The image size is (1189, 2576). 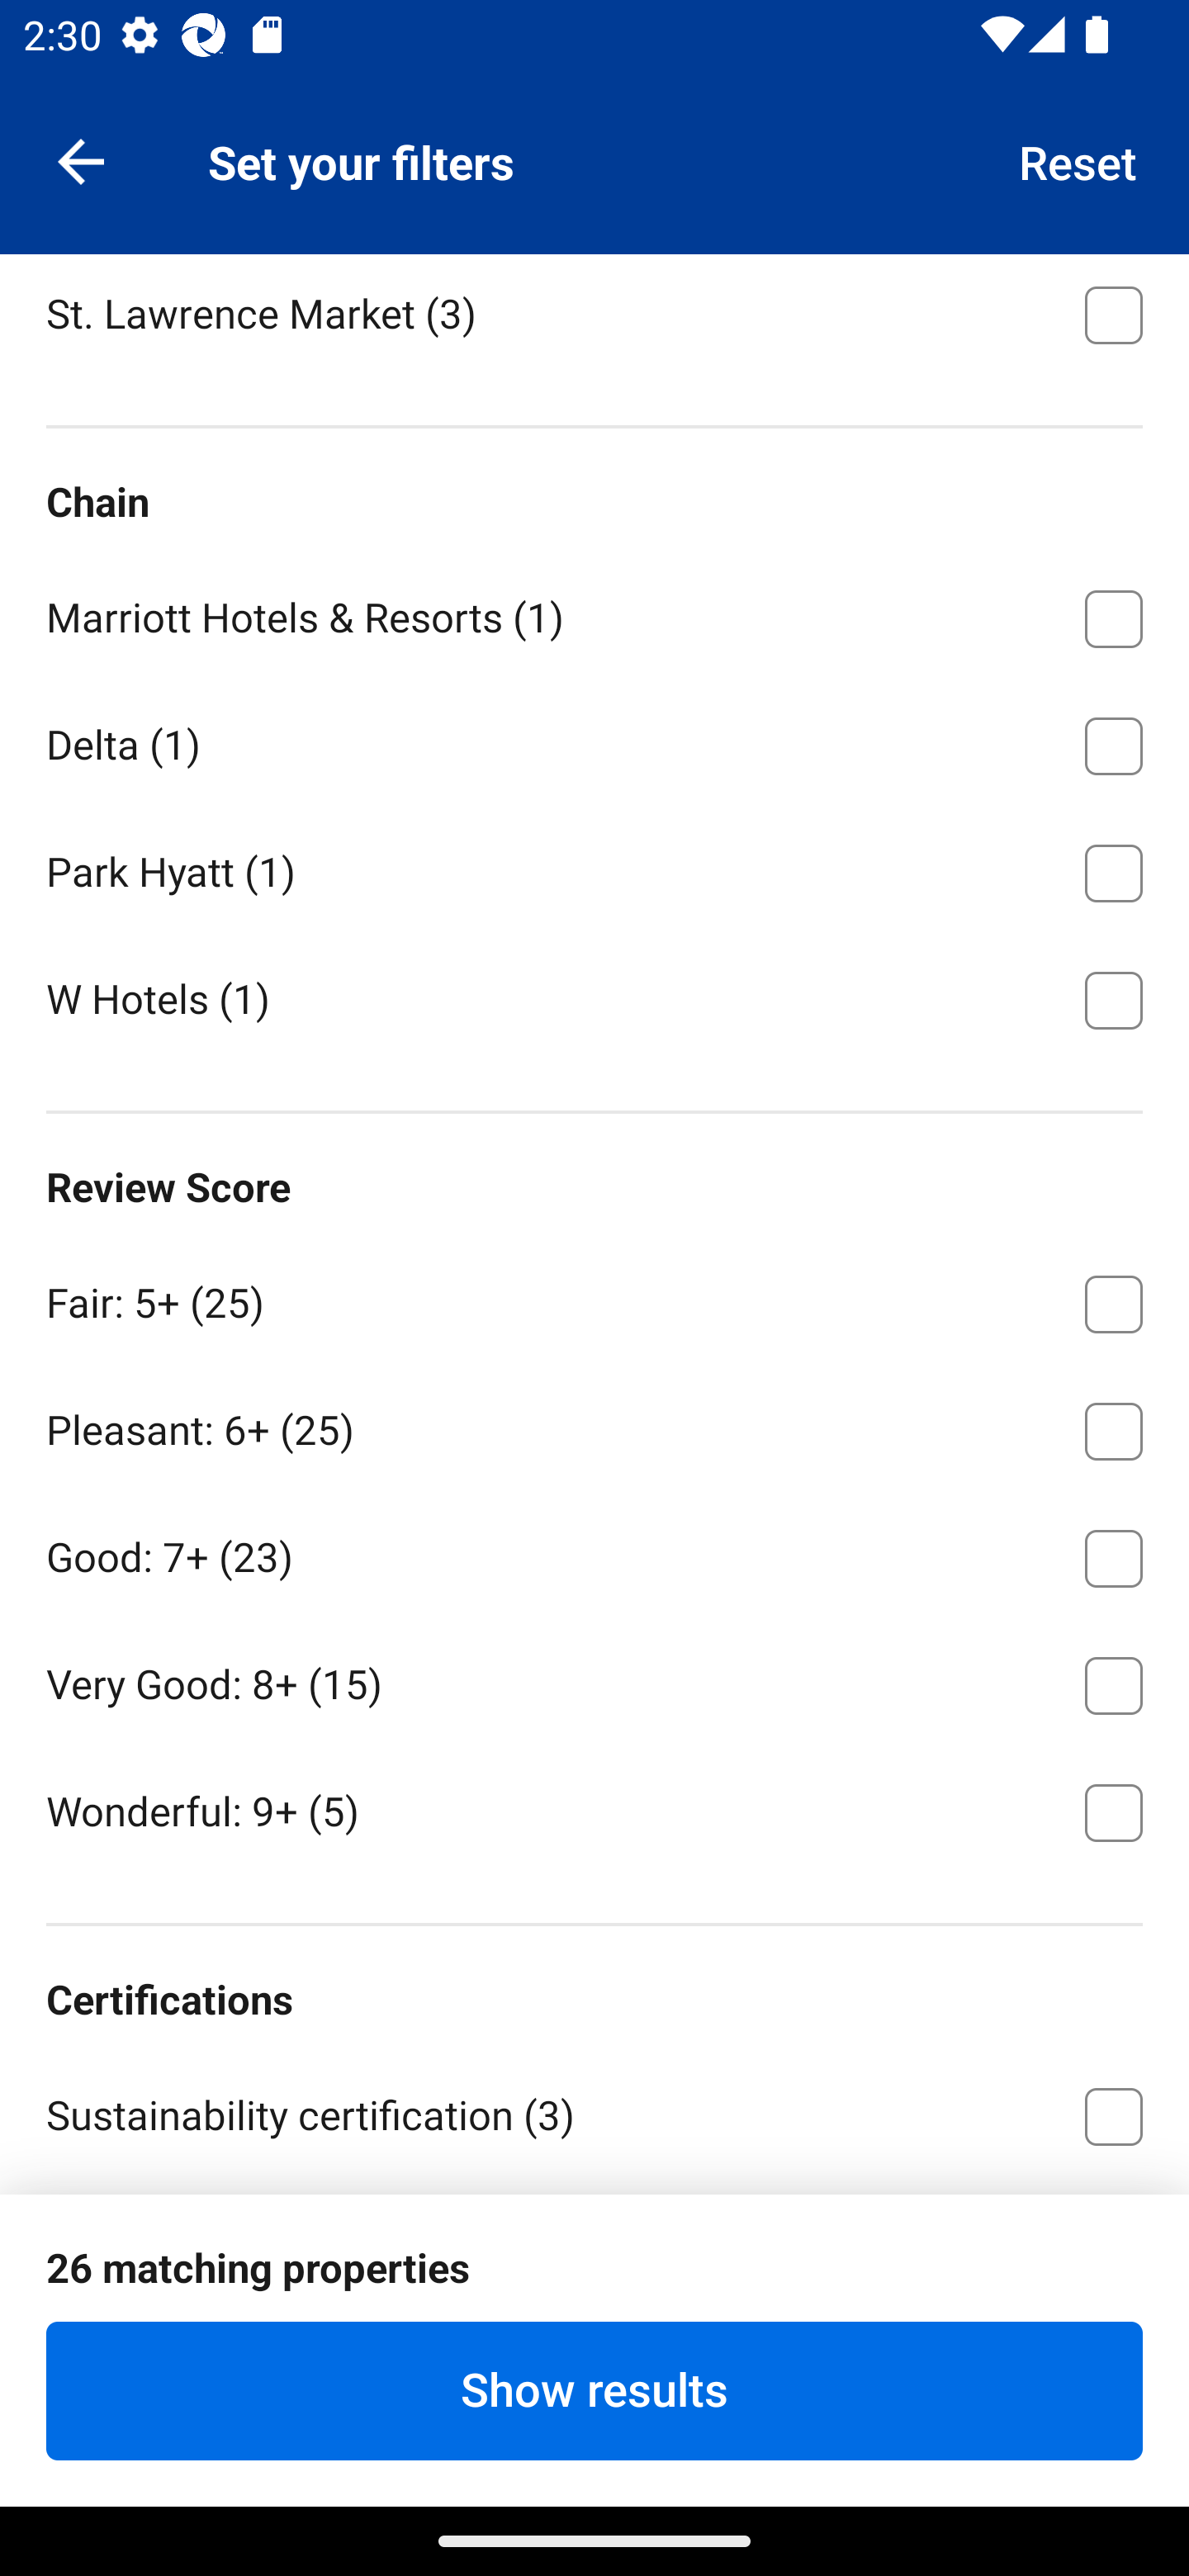 What do you see at coordinates (594, 1681) in the screenshot?
I see `Very Good: 8+ ⁦(15)` at bounding box center [594, 1681].